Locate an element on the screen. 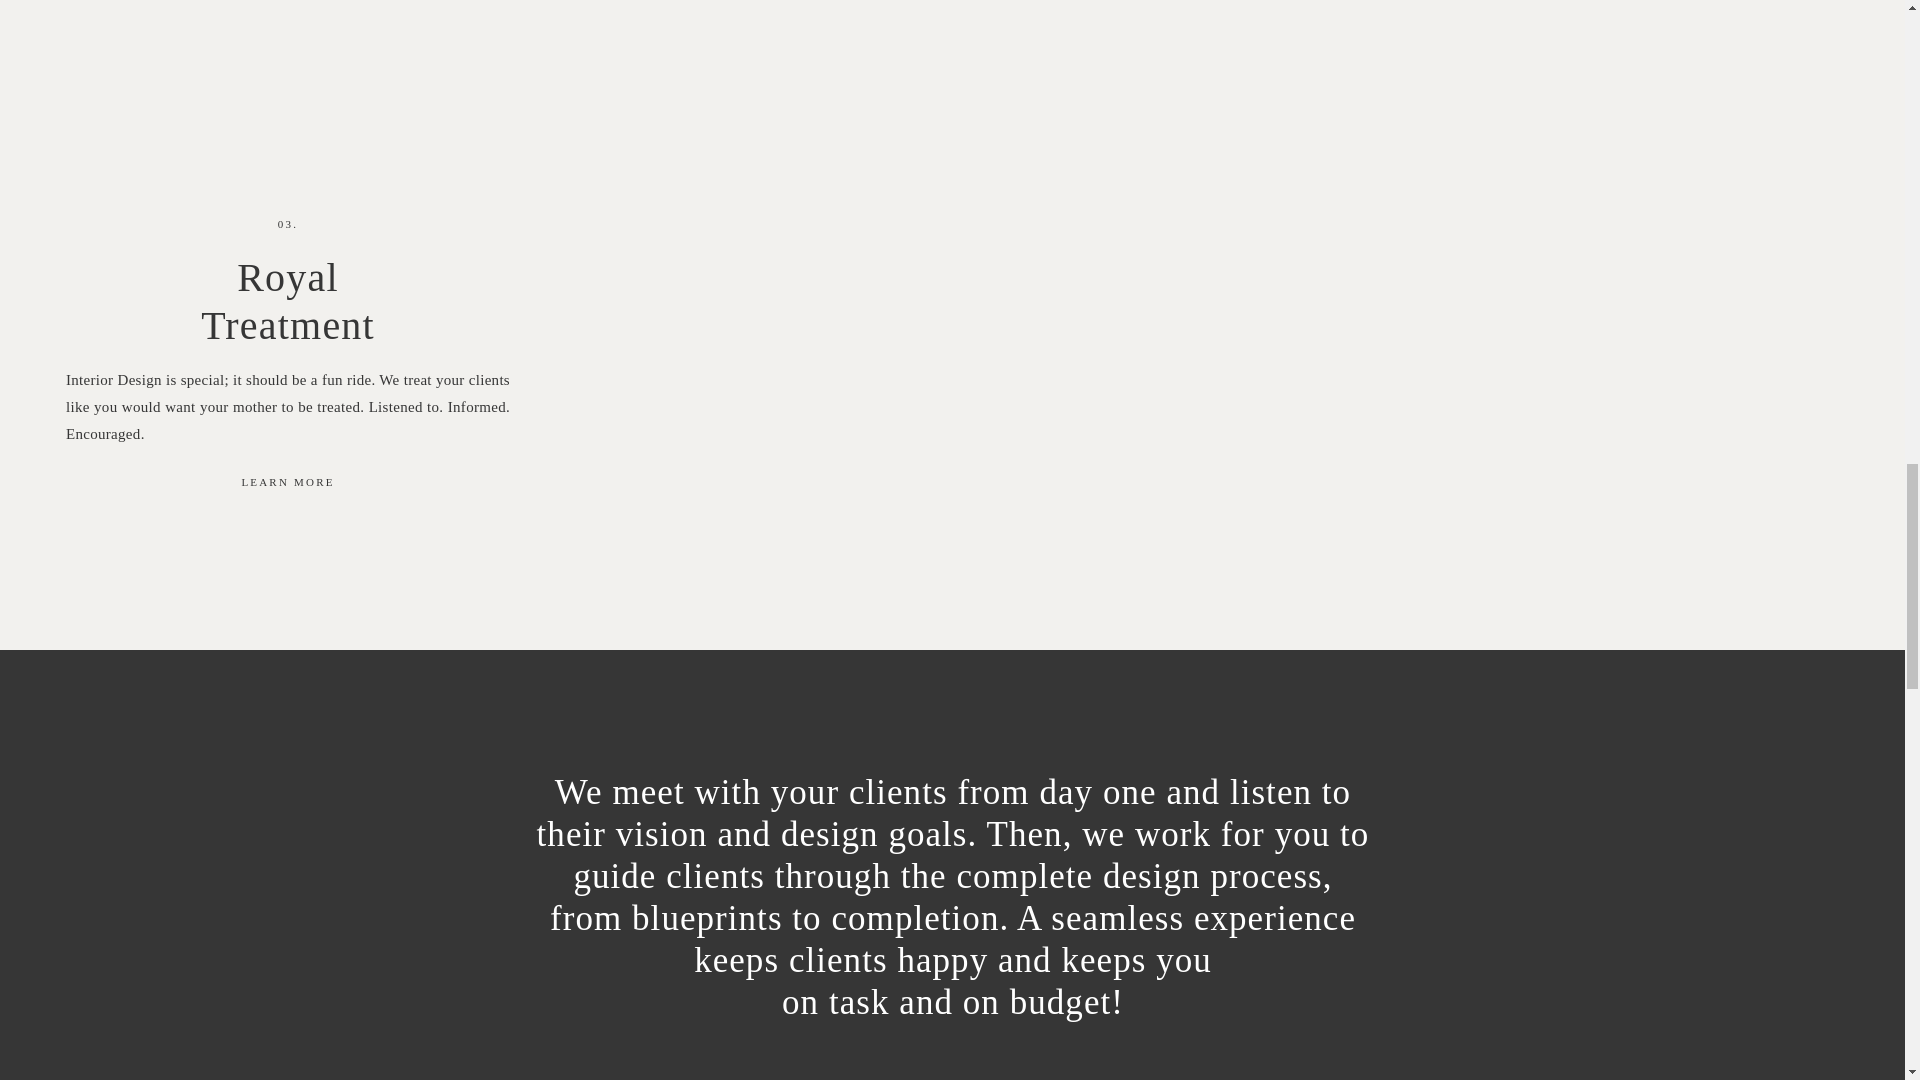  03. is located at coordinates (288, 305).